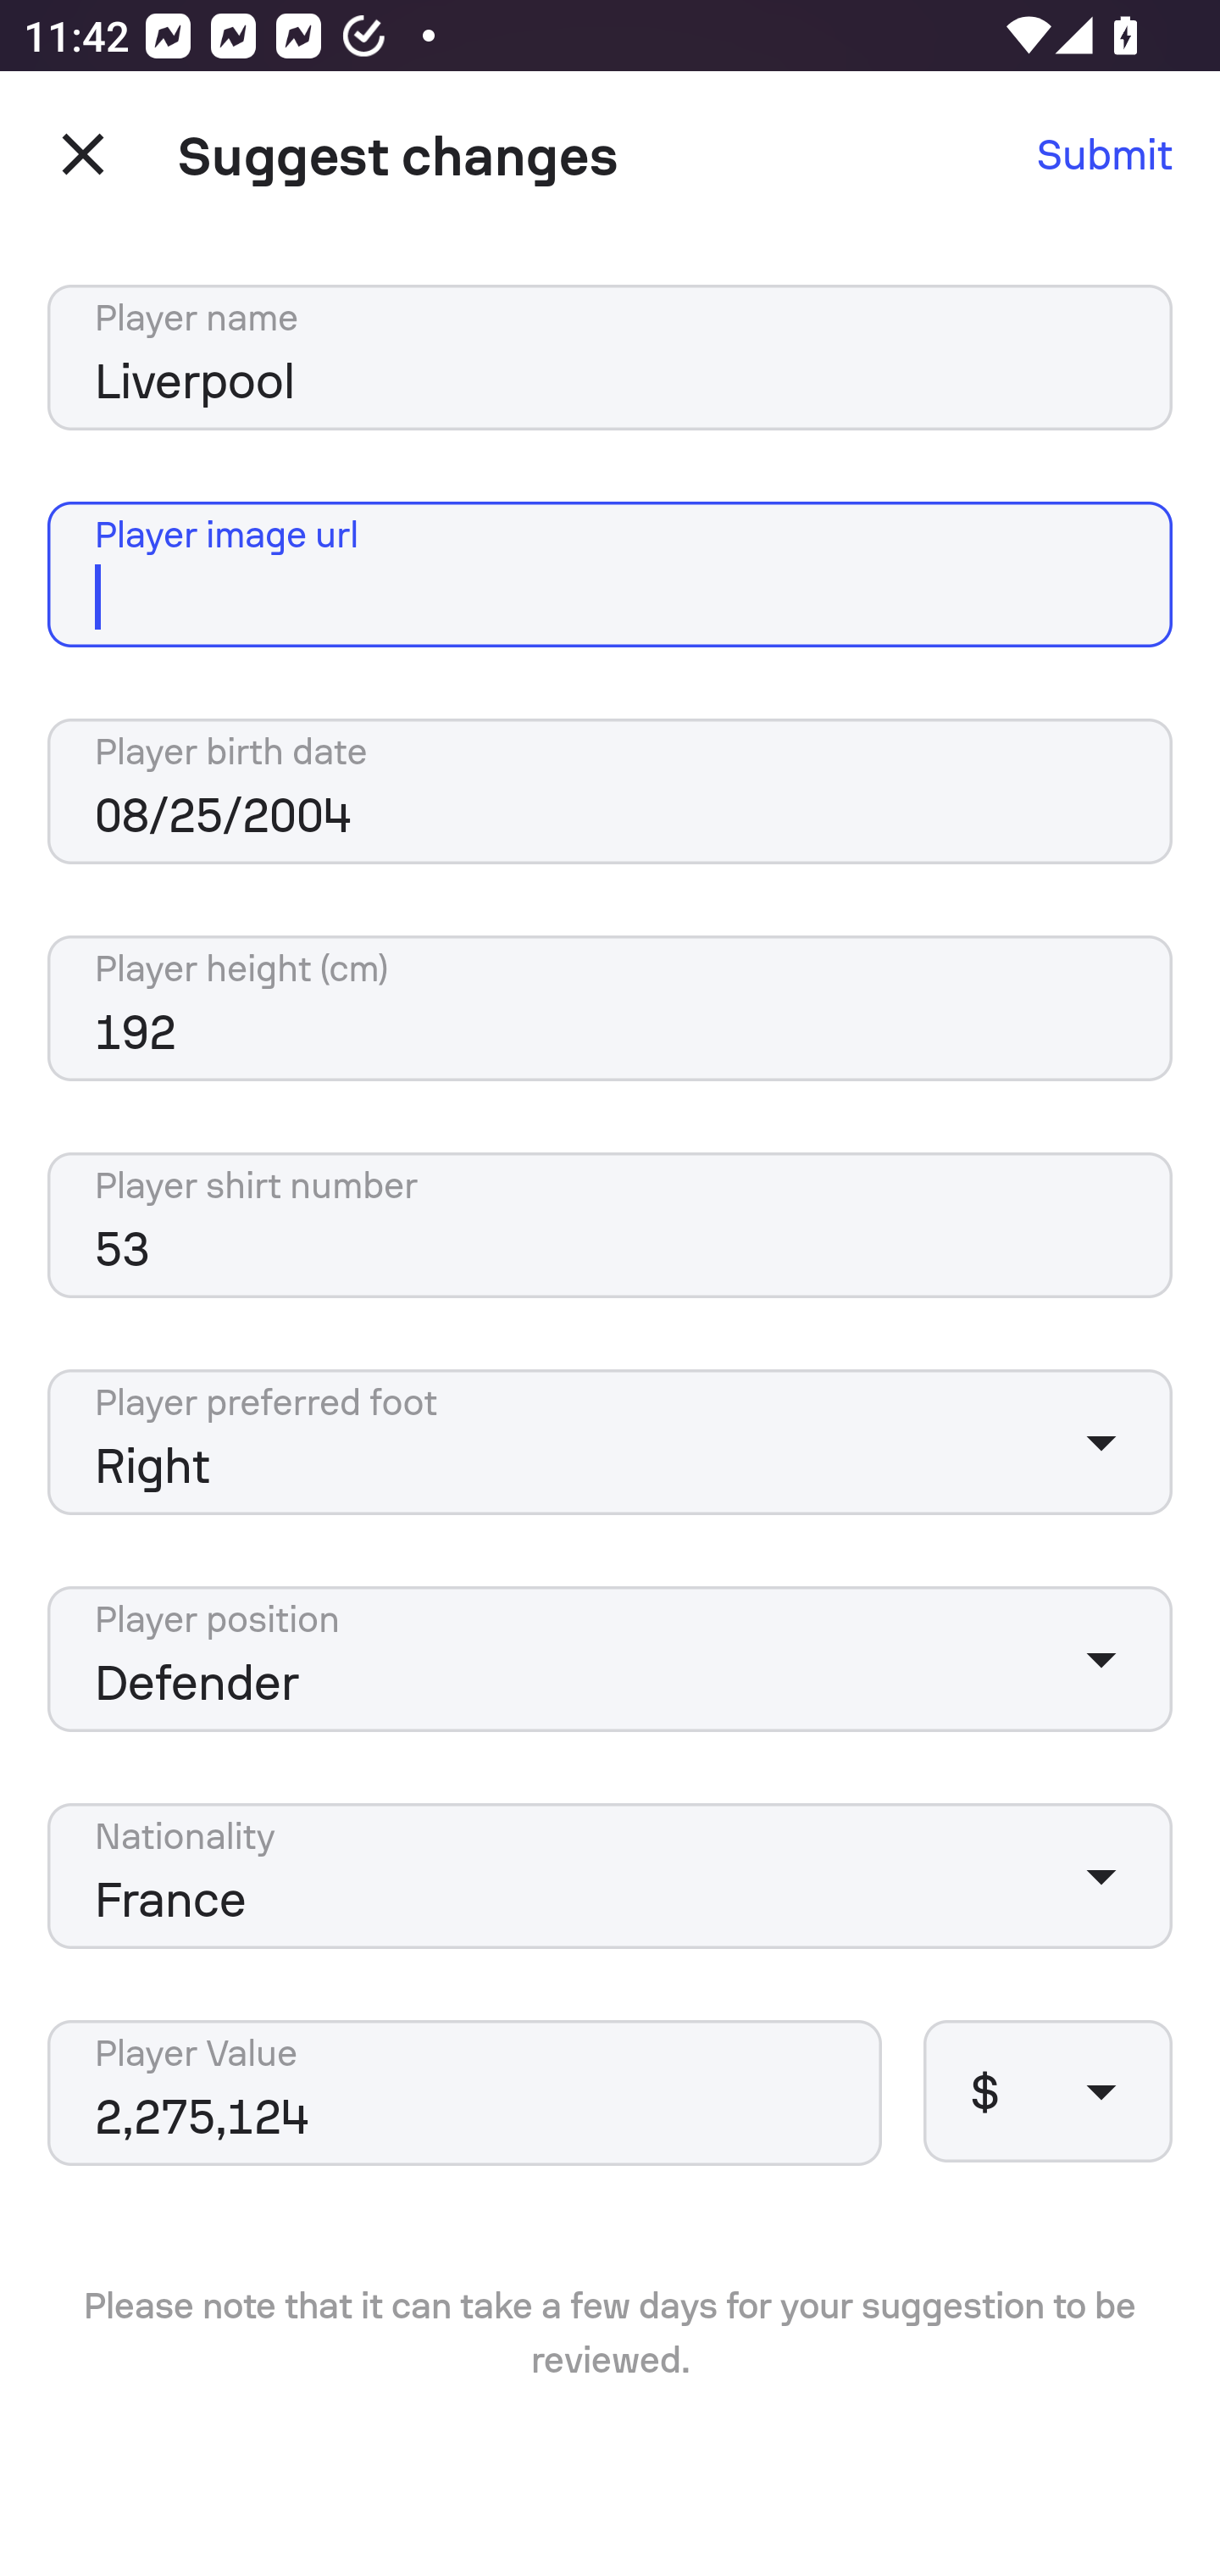 The height and width of the screenshot is (2576, 1220). Describe the element at coordinates (1101, 2090) in the screenshot. I see `Show dropdown menu` at that location.